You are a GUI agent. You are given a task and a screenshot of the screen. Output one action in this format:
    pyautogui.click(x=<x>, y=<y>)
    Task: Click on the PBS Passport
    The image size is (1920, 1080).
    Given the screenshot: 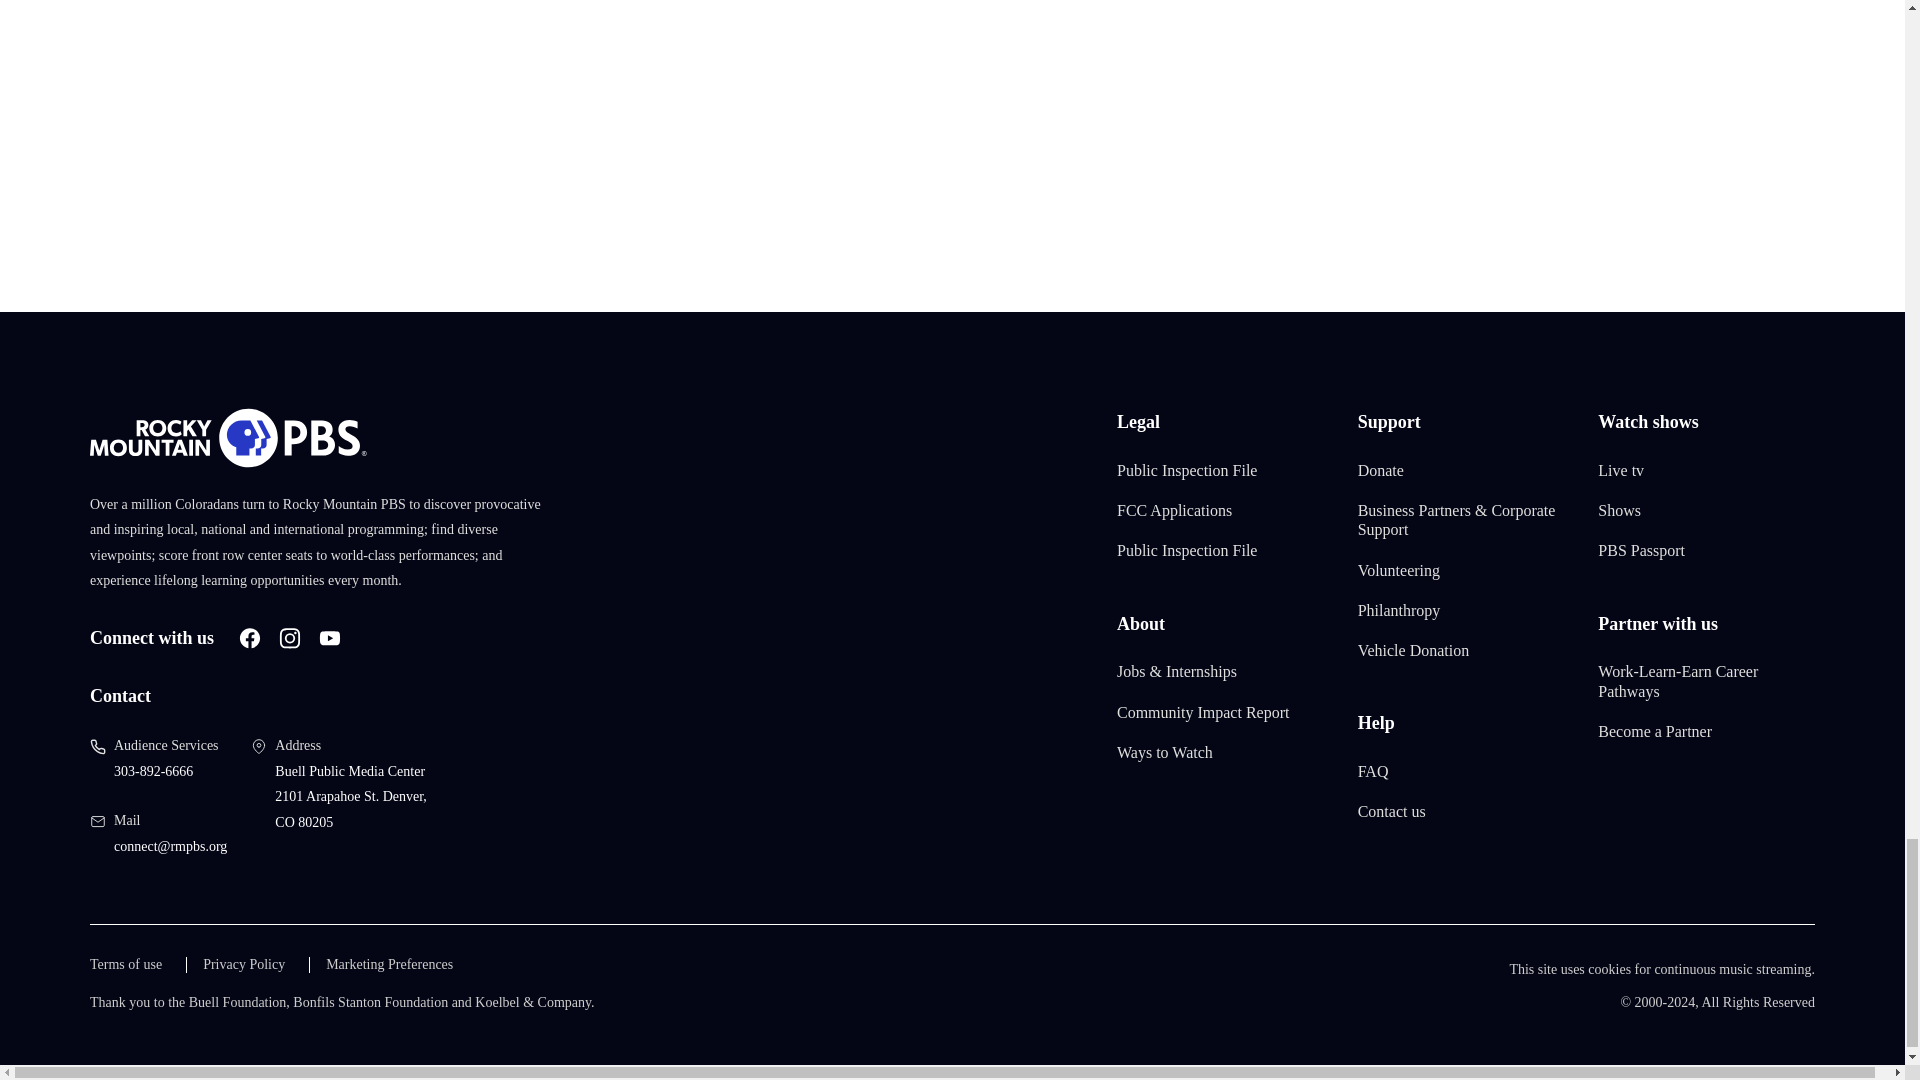 What is the action you would take?
    pyautogui.click(x=1641, y=550)
    